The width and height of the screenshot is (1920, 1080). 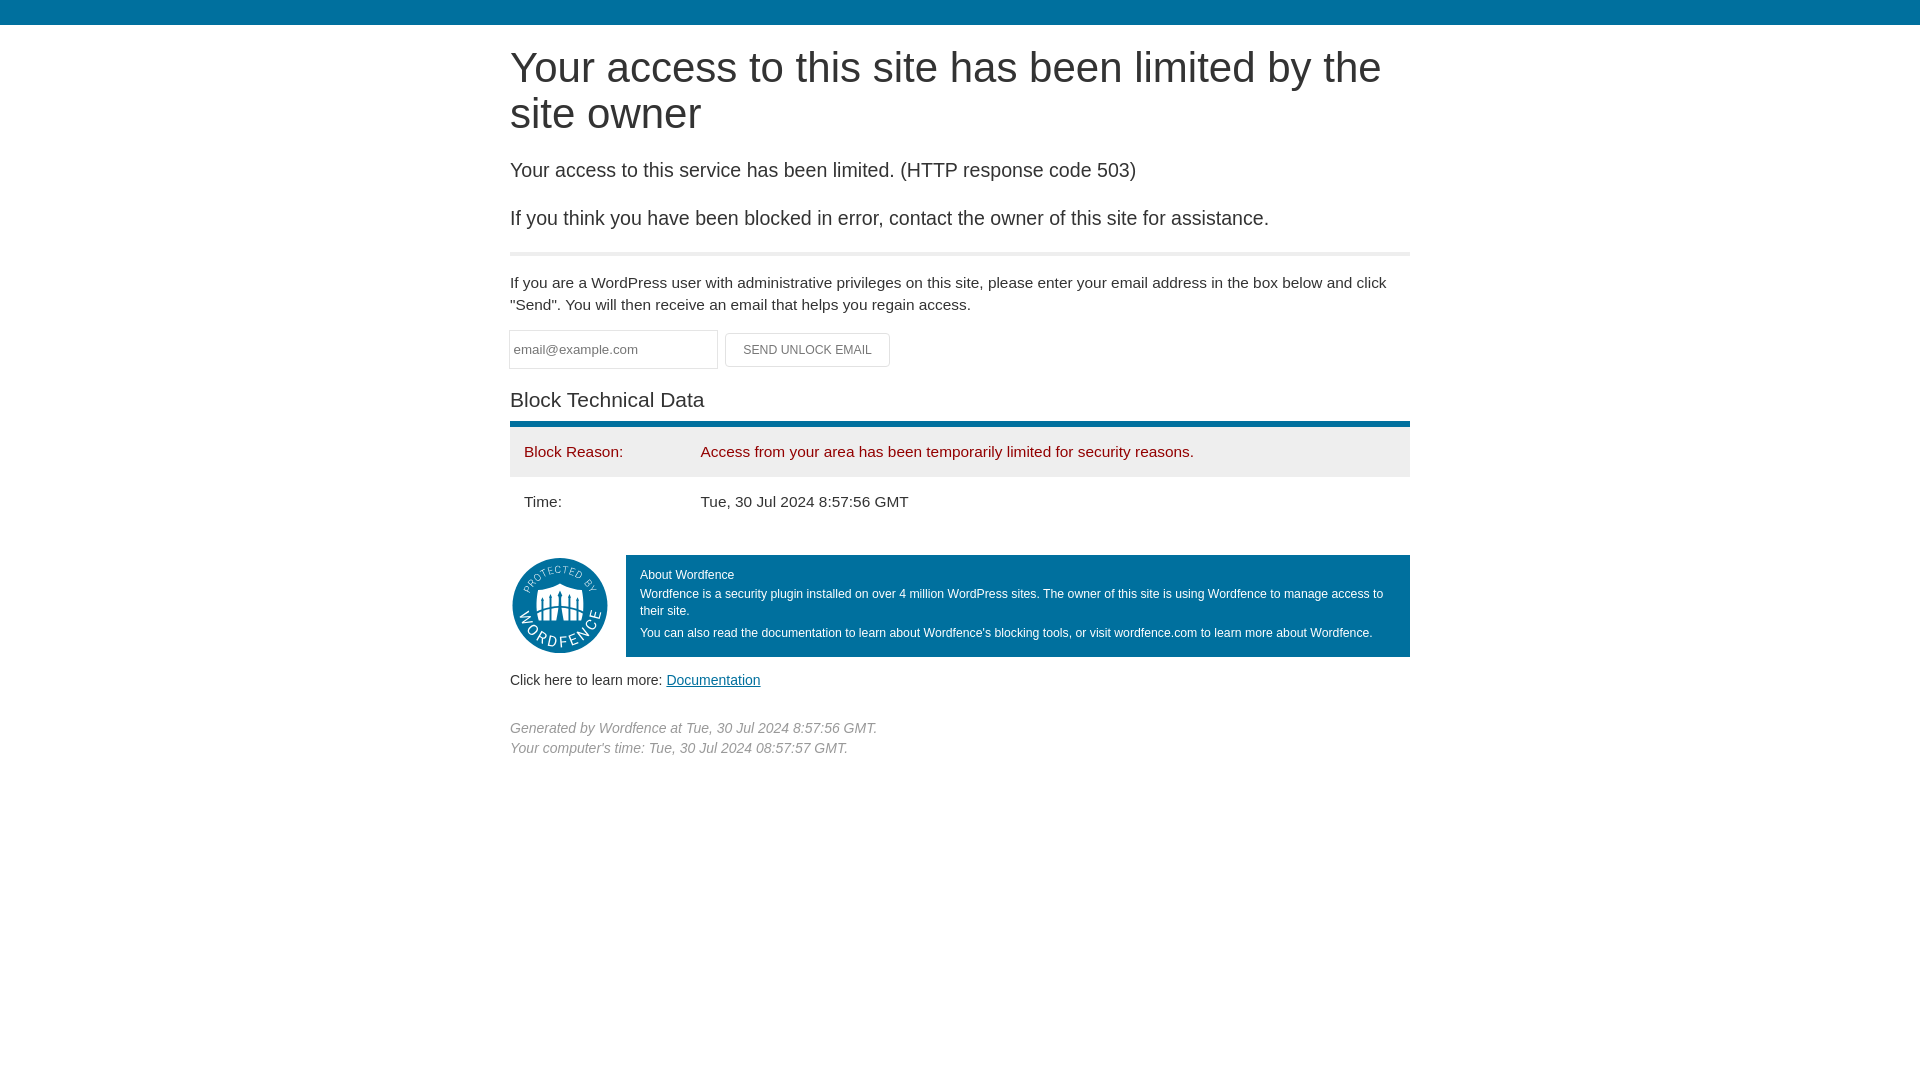 What do you see at coordinates (808, 350) in the screenshot?
I see `Send Unlock Email` at bounding box center [808, 350].